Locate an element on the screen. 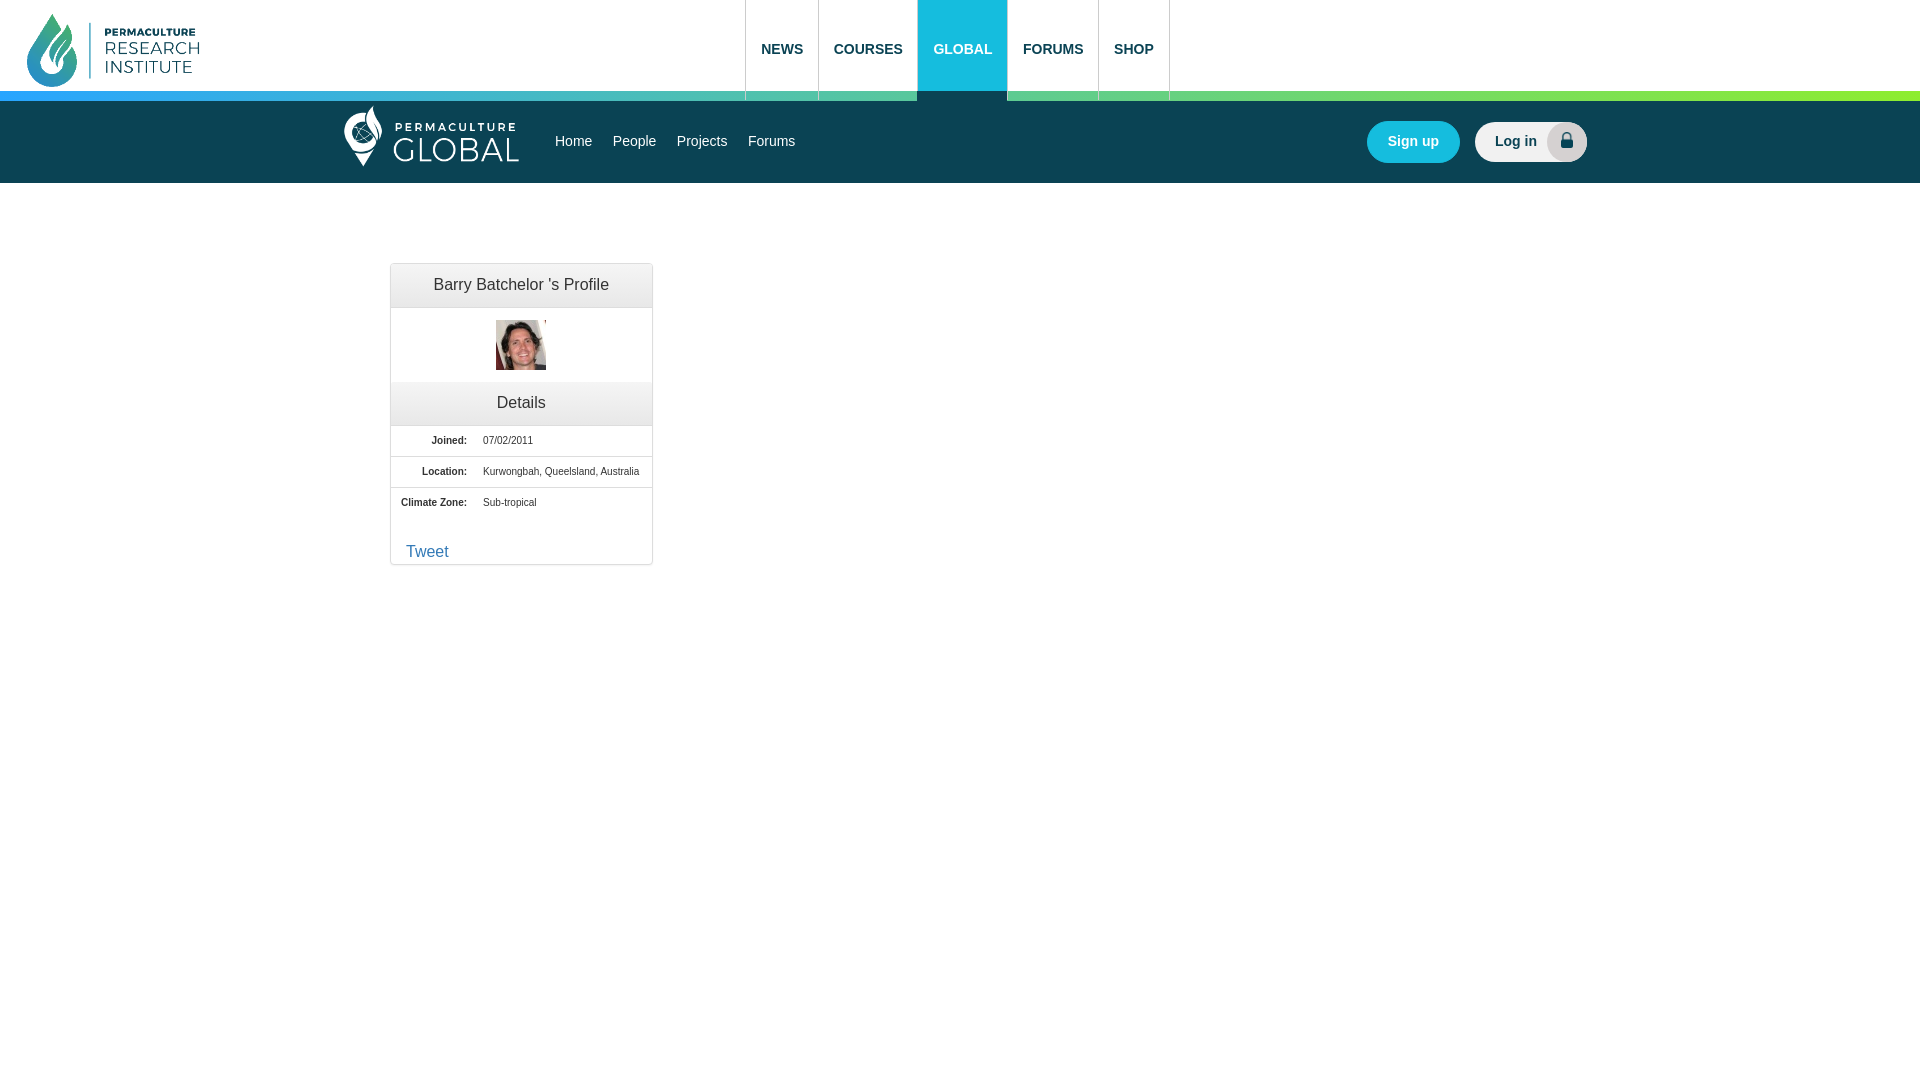  Home is located at coordinates (573, 142).